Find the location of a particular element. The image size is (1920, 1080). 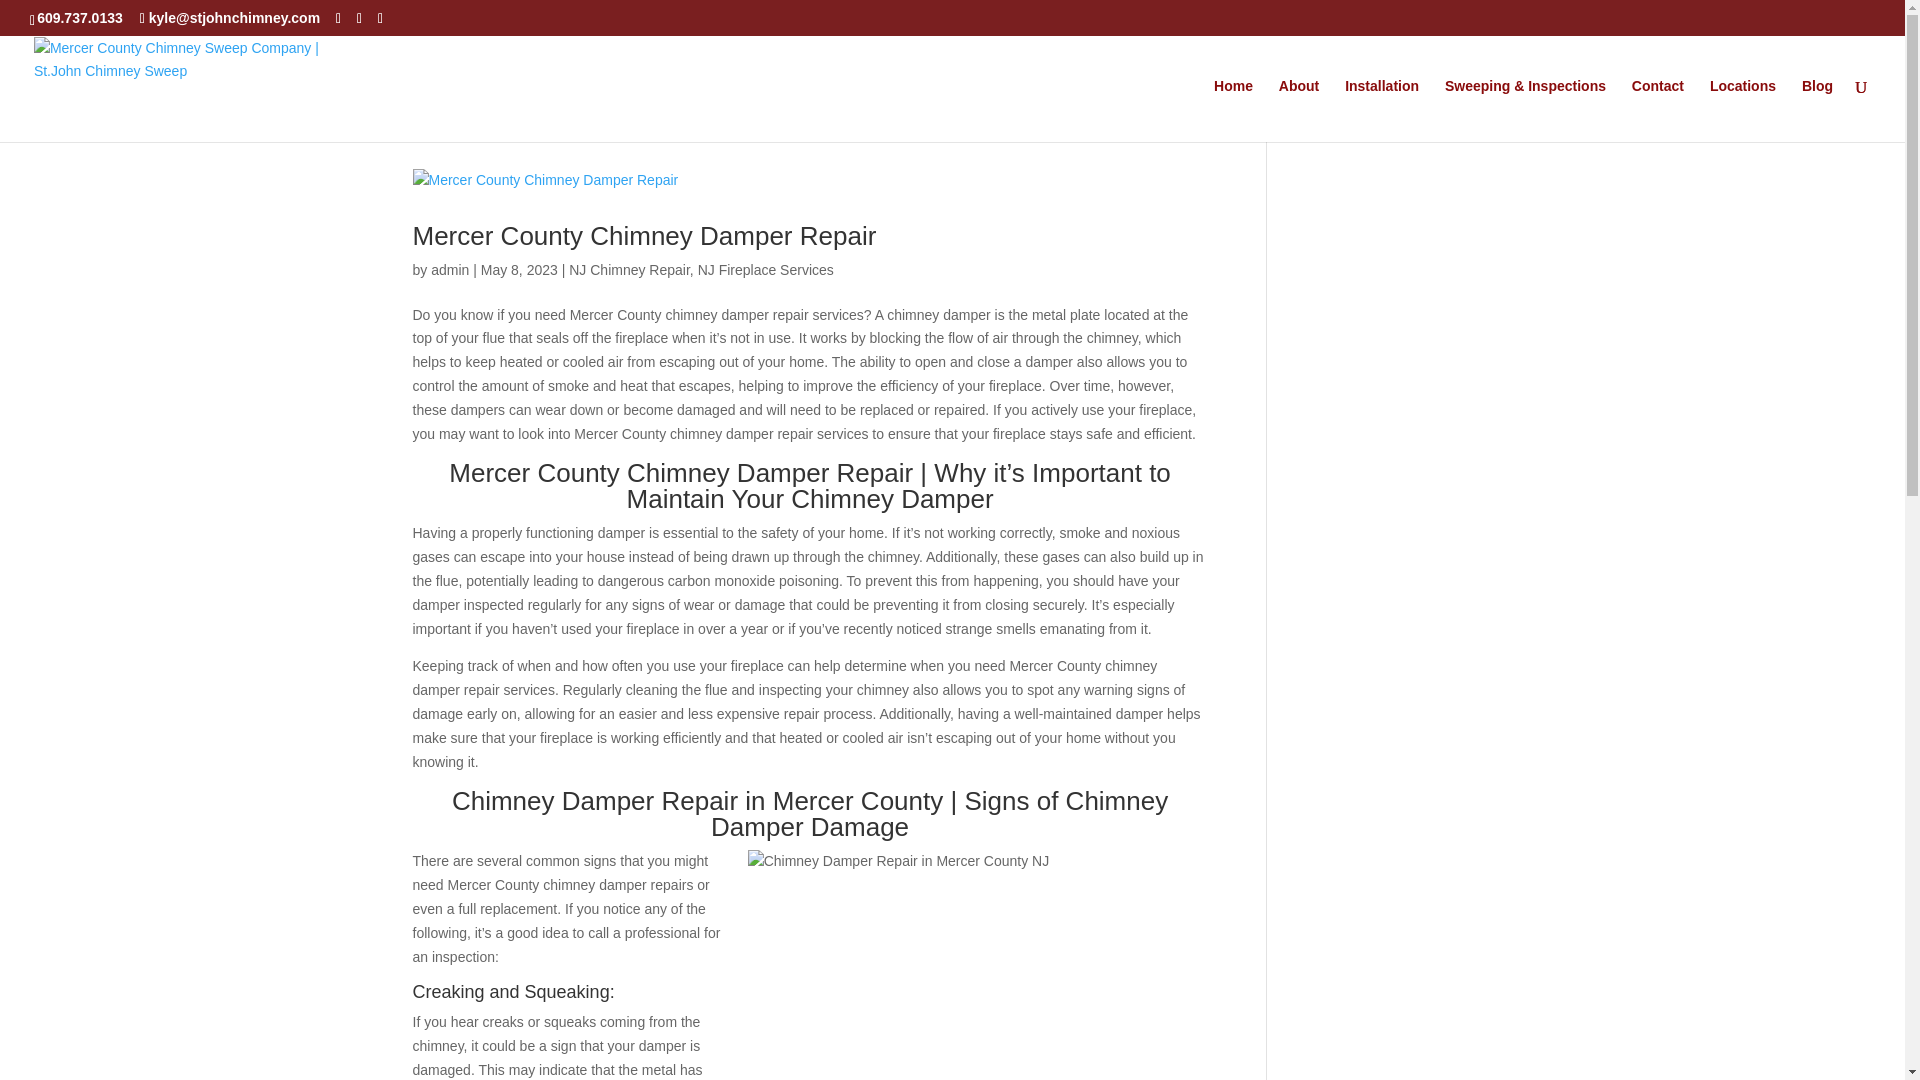

NJ Chimney Repair is located at coordinates (628, 270).